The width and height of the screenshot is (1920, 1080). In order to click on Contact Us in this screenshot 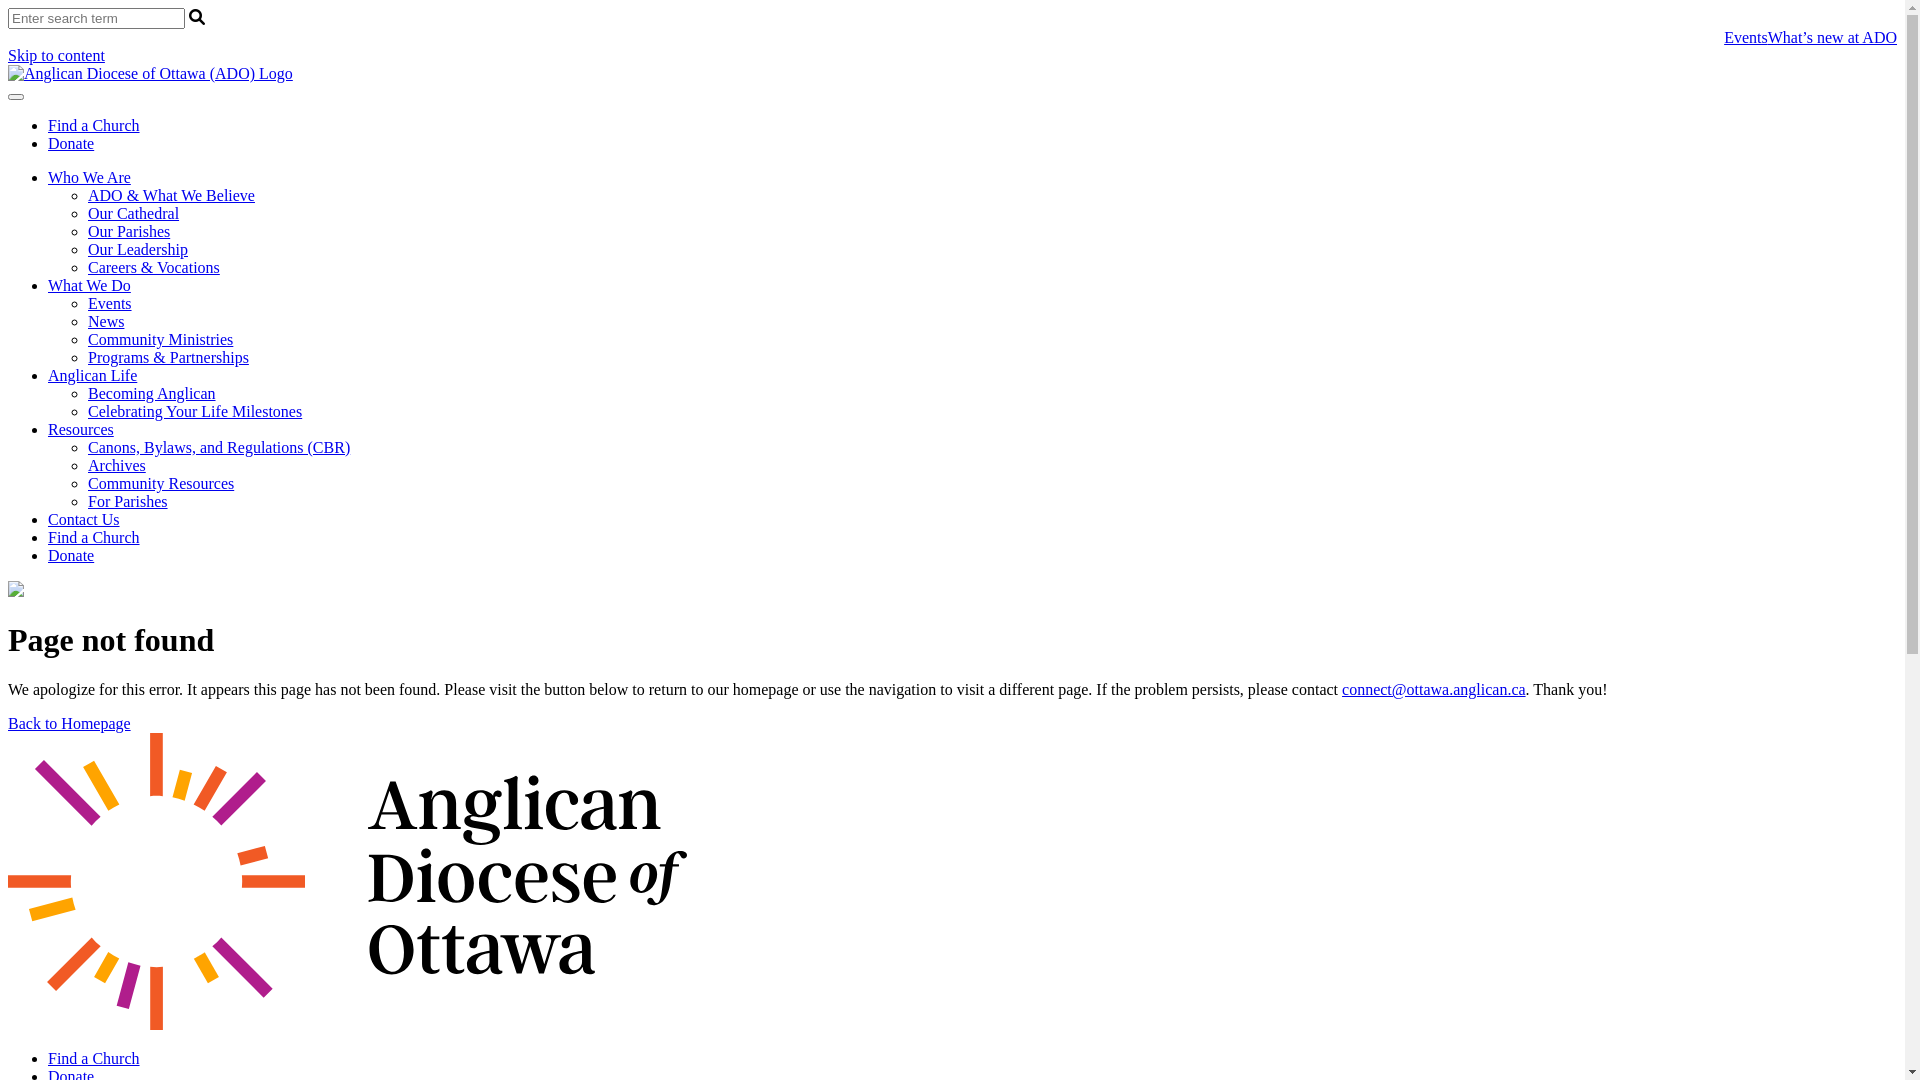, I will do `click(84, 520)`.